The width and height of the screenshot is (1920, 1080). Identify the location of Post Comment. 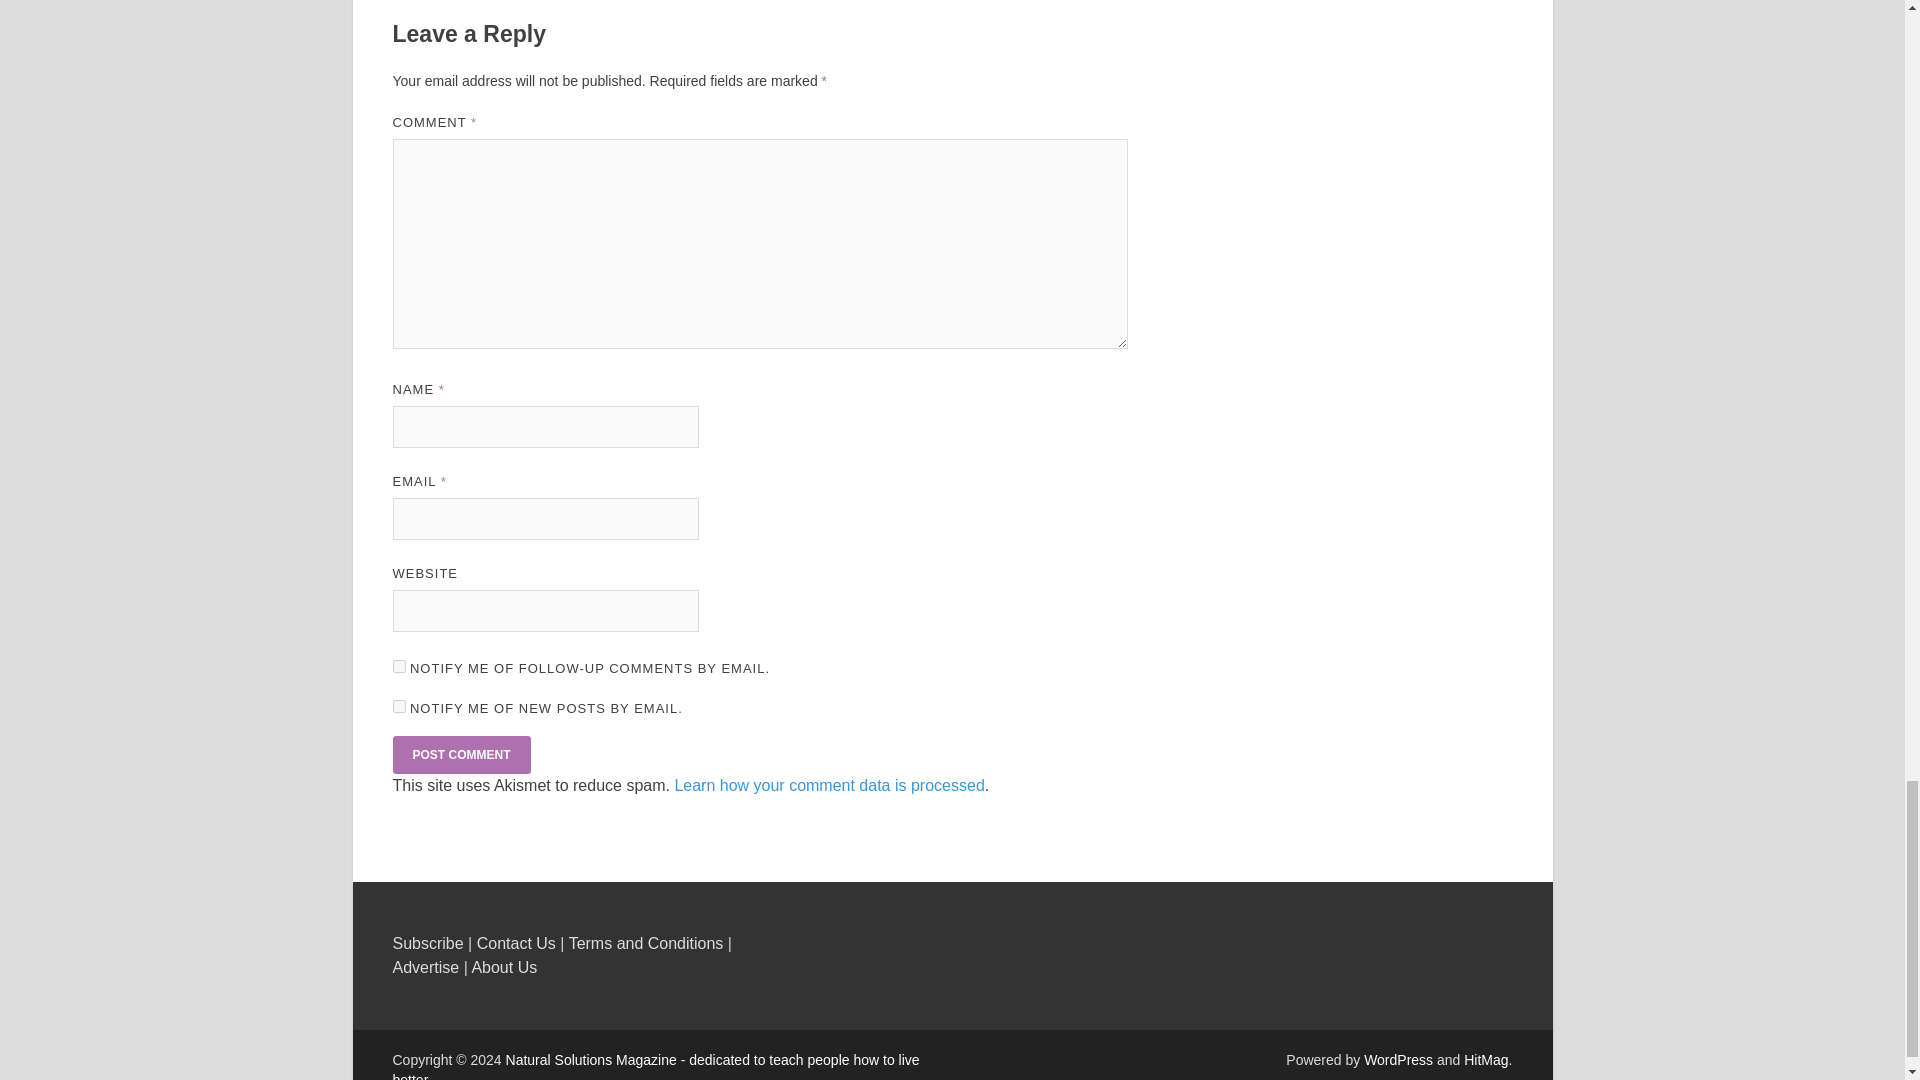
(460, 754).